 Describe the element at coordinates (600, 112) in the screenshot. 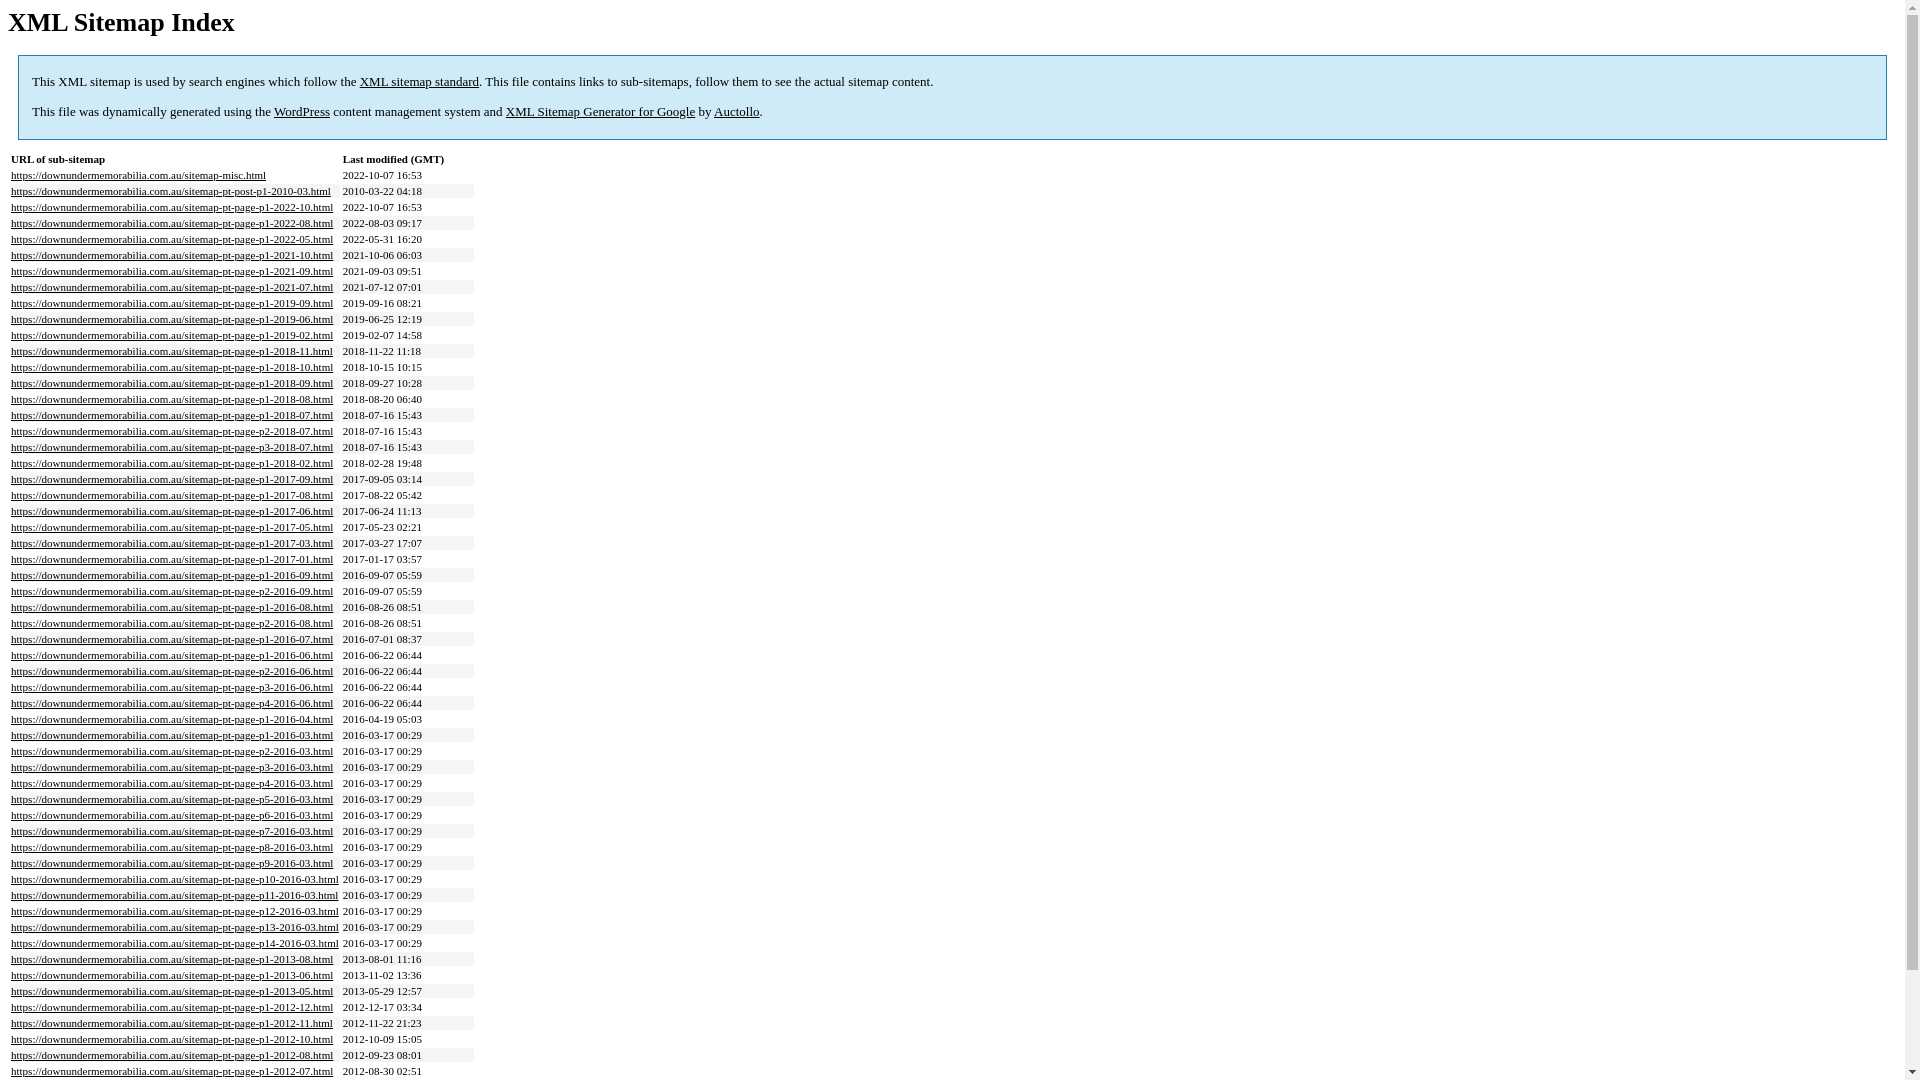

I see `XML Sitemap Generator for Google` at that location.